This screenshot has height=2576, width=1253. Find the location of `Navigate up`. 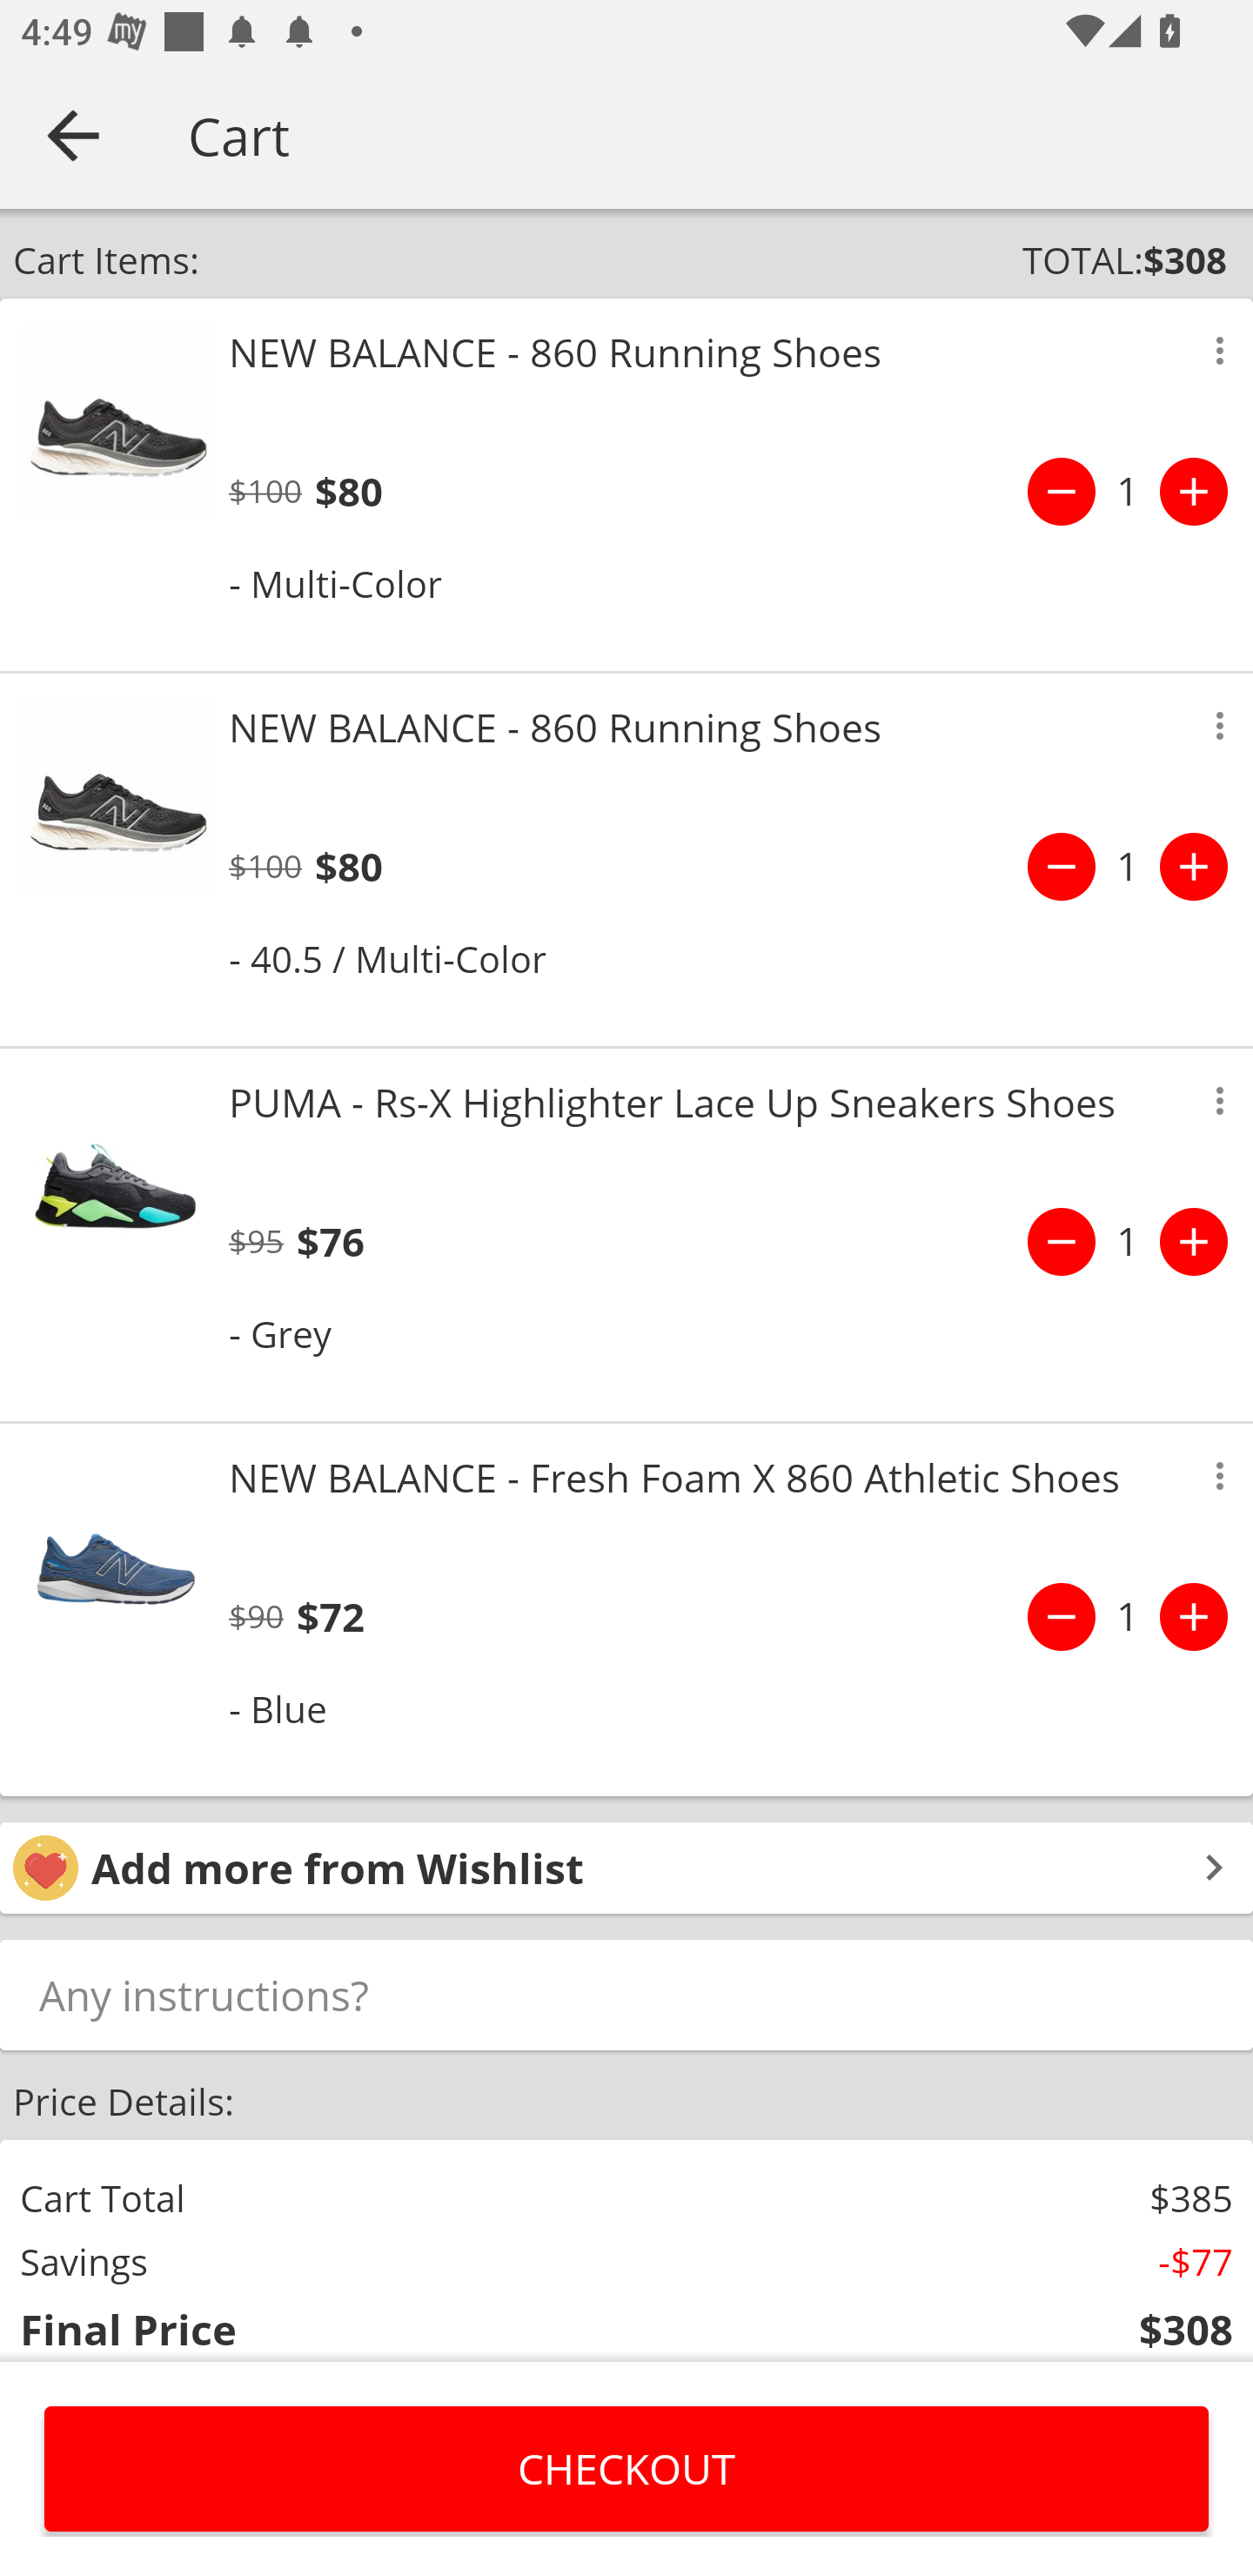

Navigate up is located at coordinates (73, 135).